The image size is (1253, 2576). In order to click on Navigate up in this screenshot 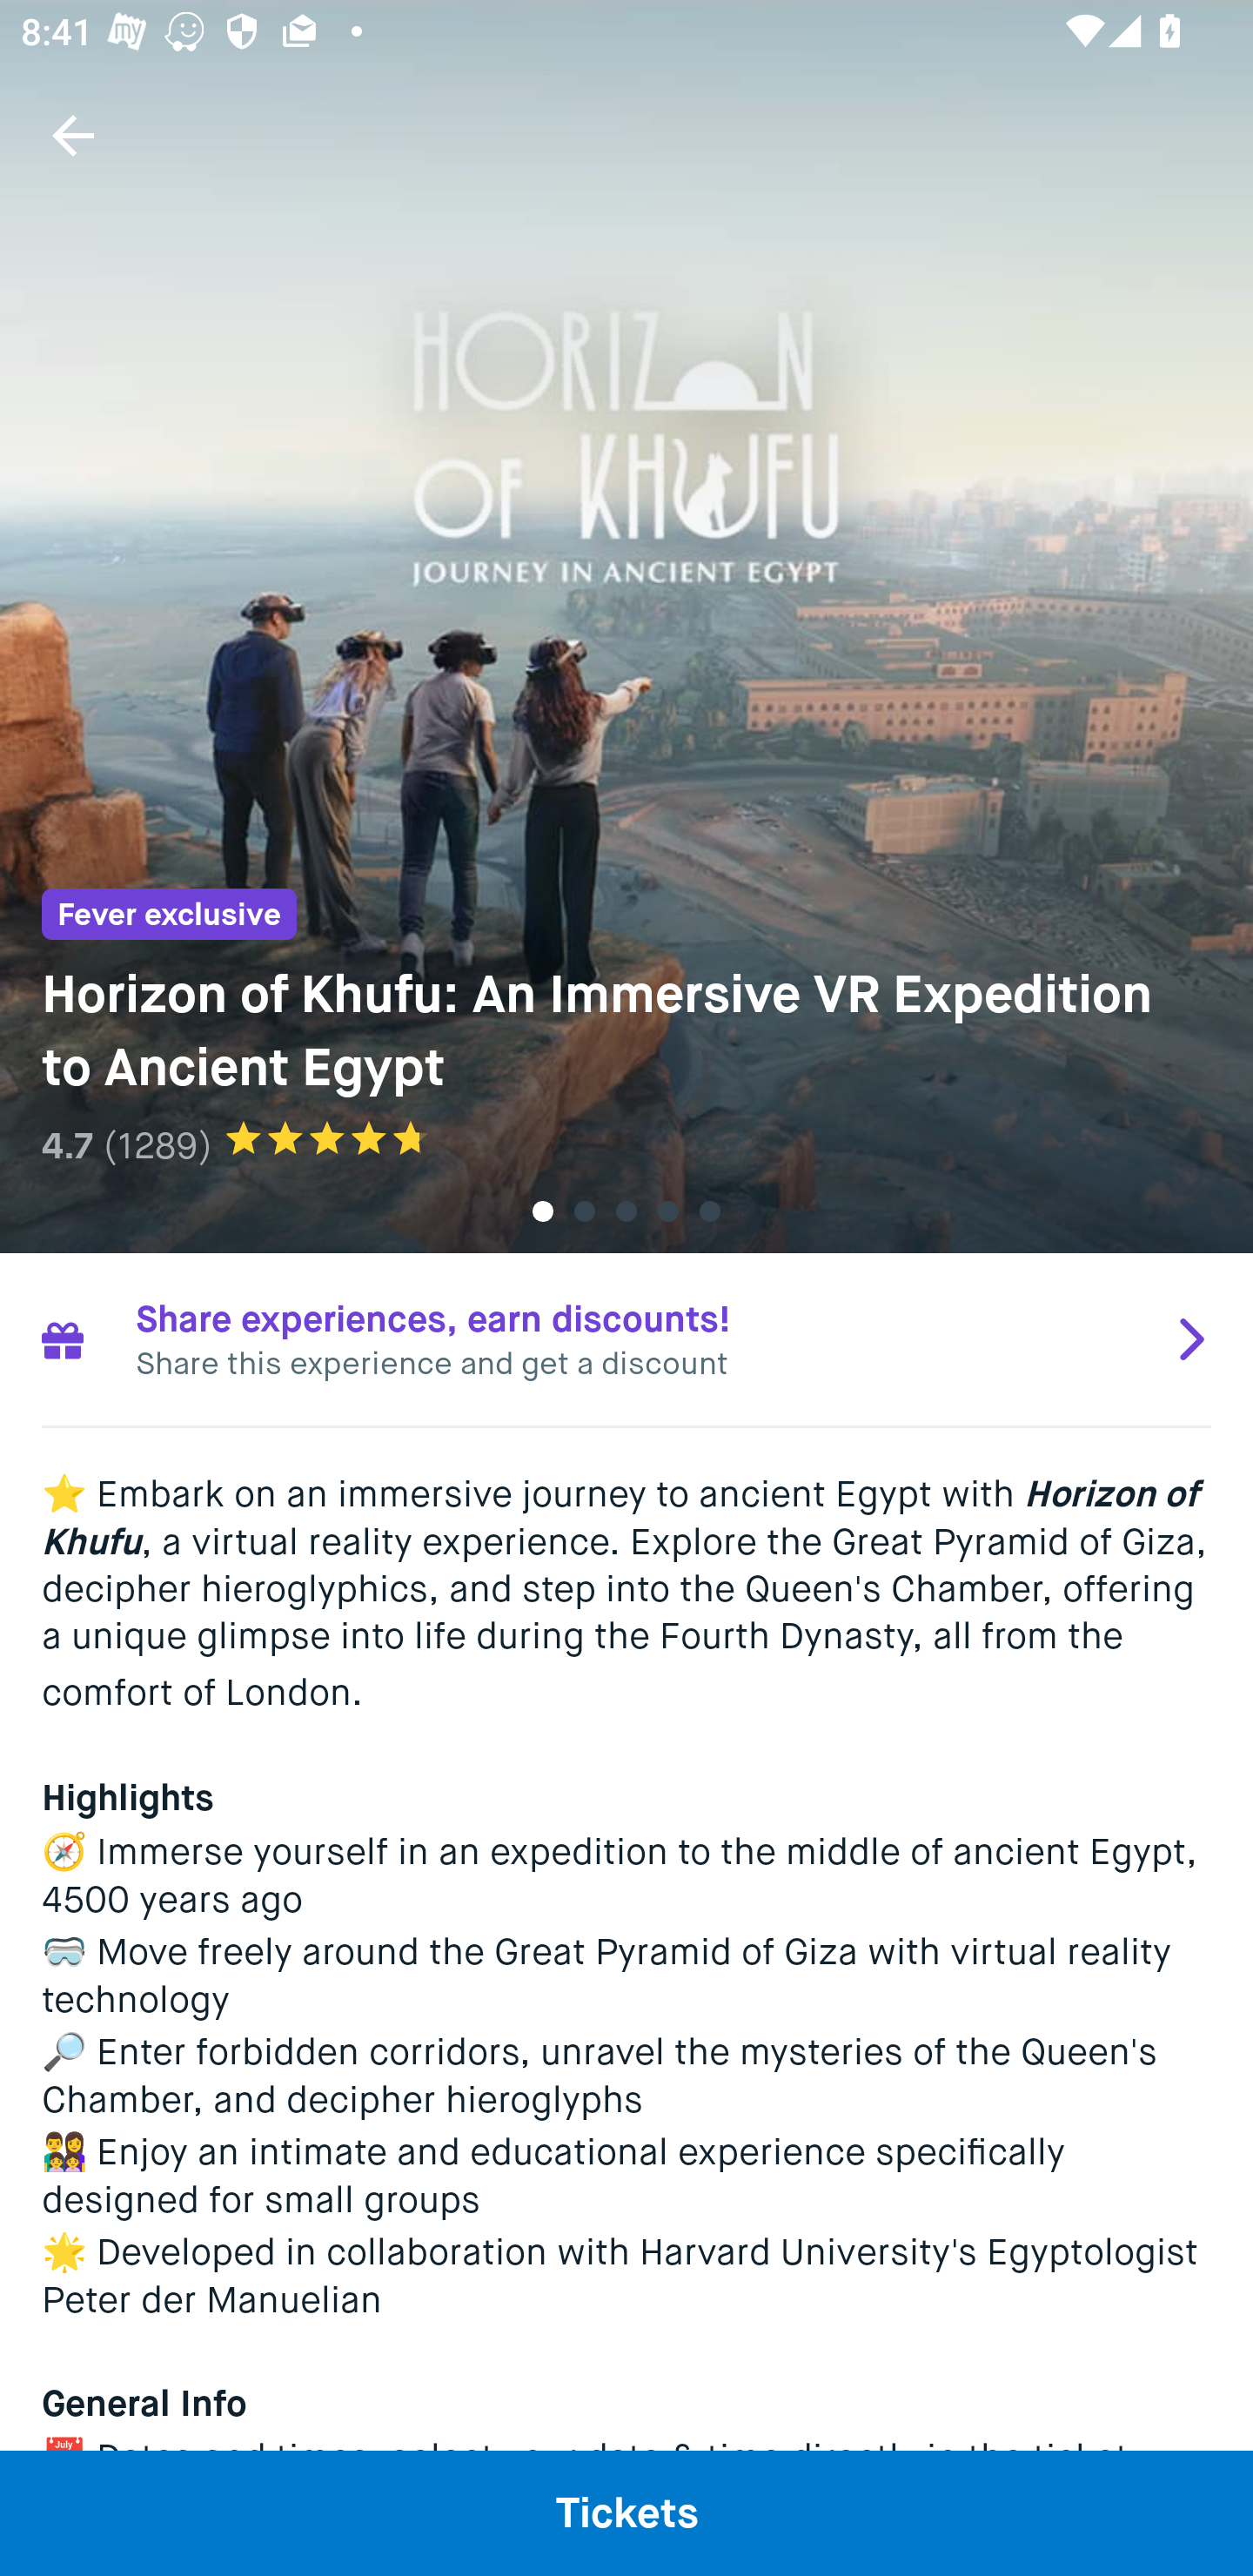, I will do `click(73, 135)`.